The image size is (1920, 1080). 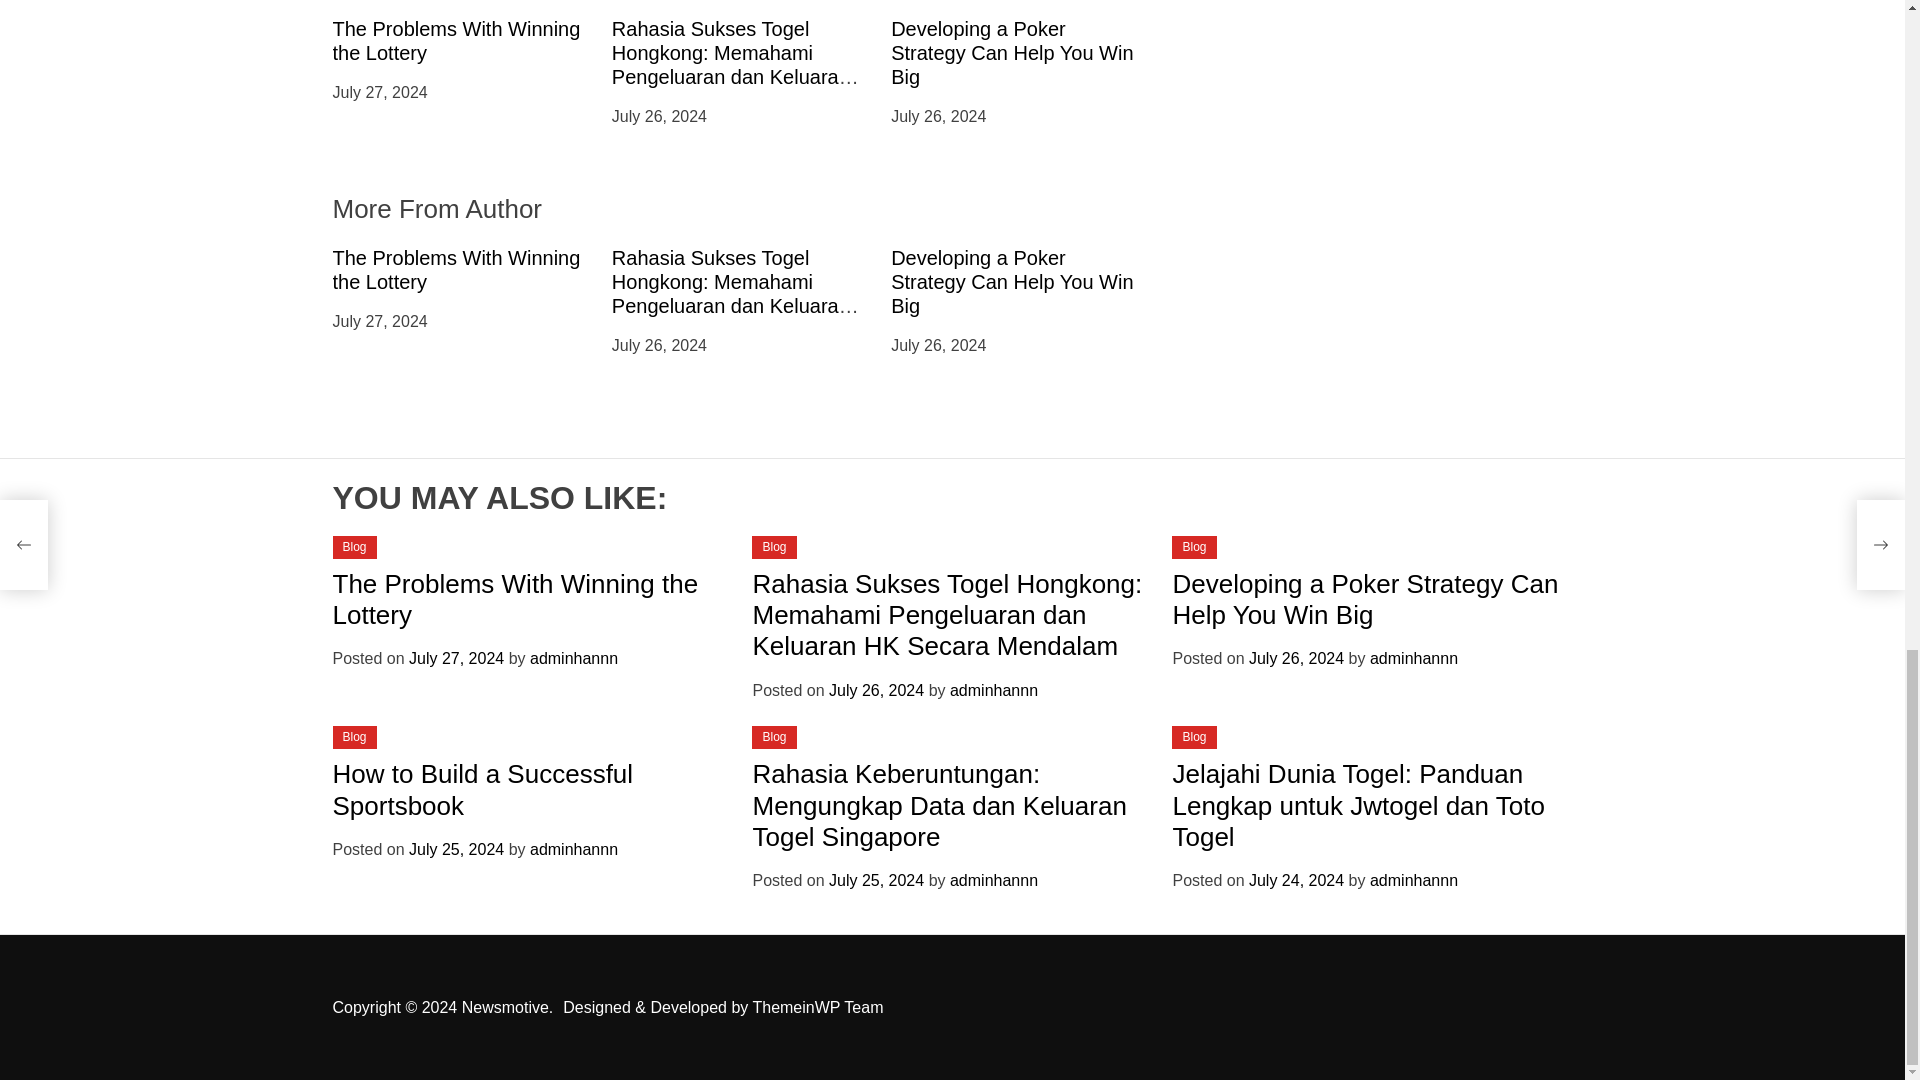 I want to click on July 26, 2024, so click(x=876, y=690).